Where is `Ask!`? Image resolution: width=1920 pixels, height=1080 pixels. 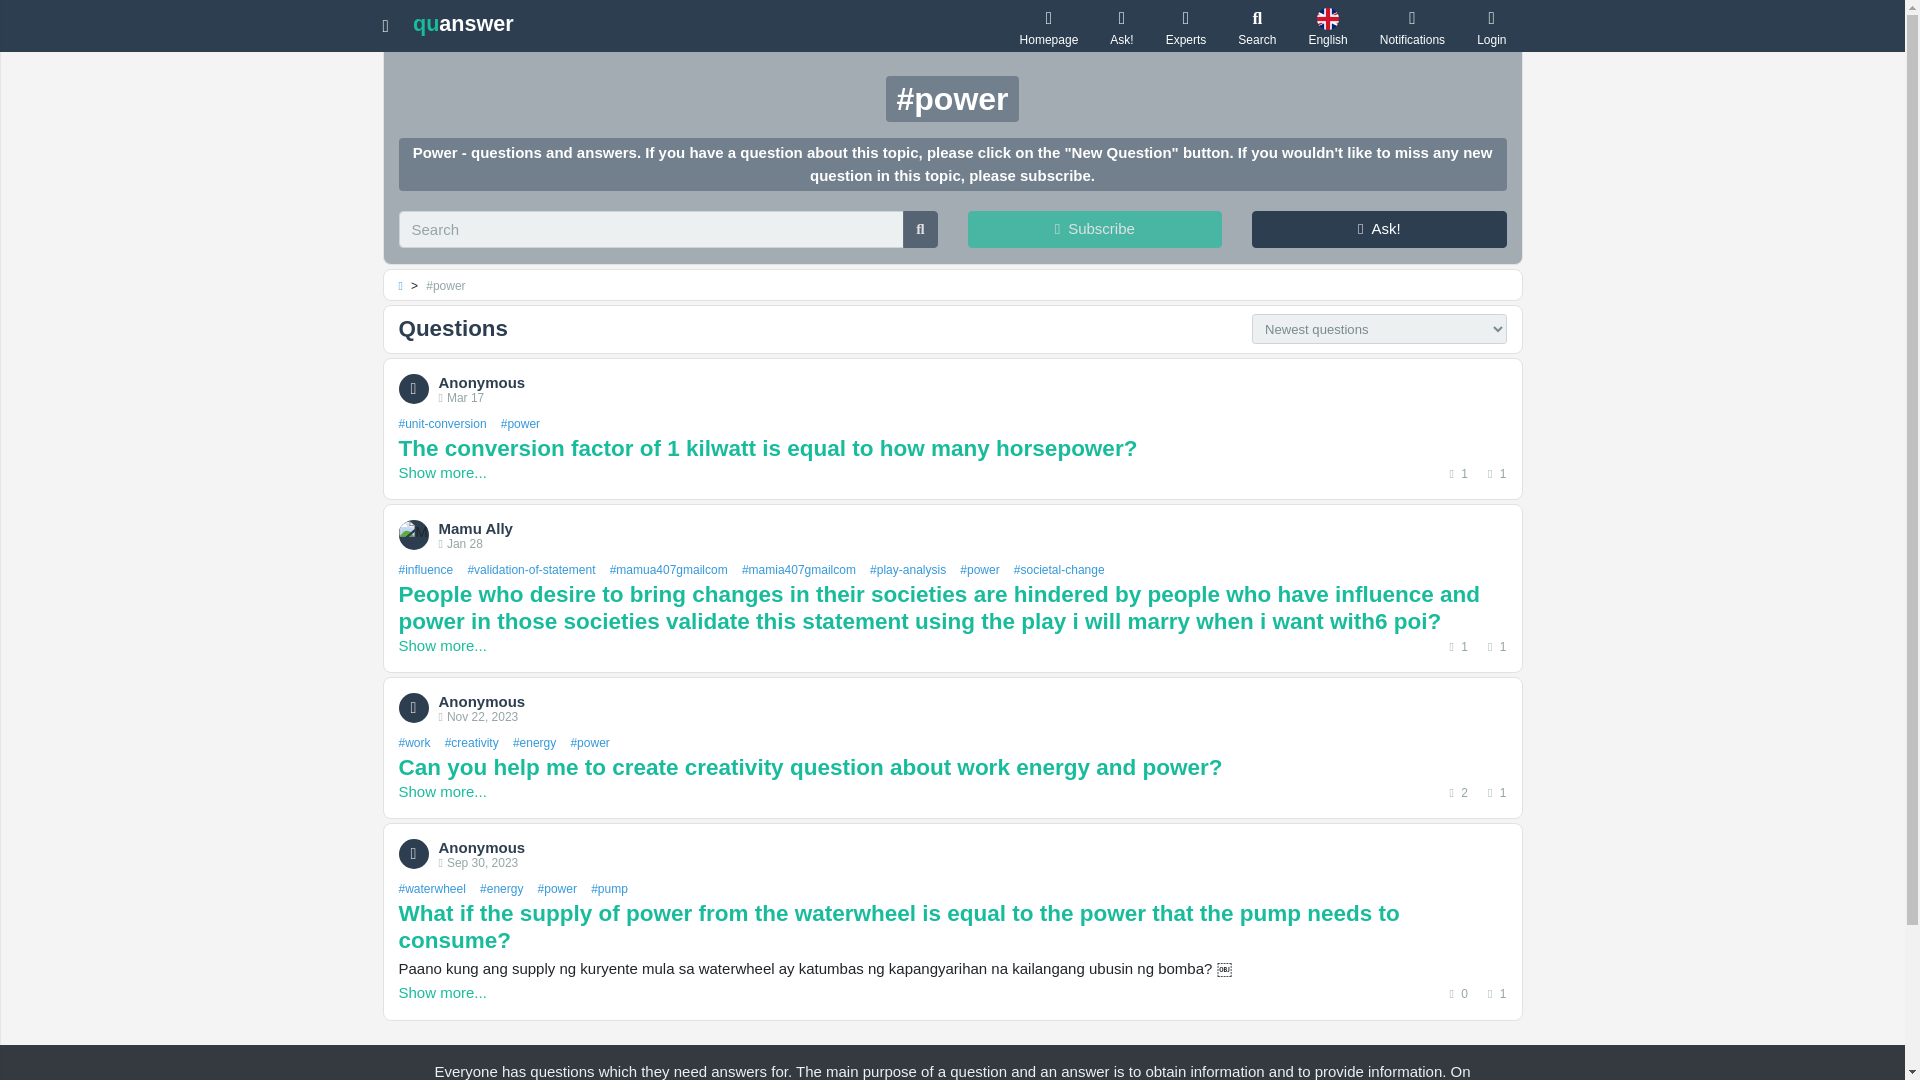 Ask! is located at coordinates (1121, 26).